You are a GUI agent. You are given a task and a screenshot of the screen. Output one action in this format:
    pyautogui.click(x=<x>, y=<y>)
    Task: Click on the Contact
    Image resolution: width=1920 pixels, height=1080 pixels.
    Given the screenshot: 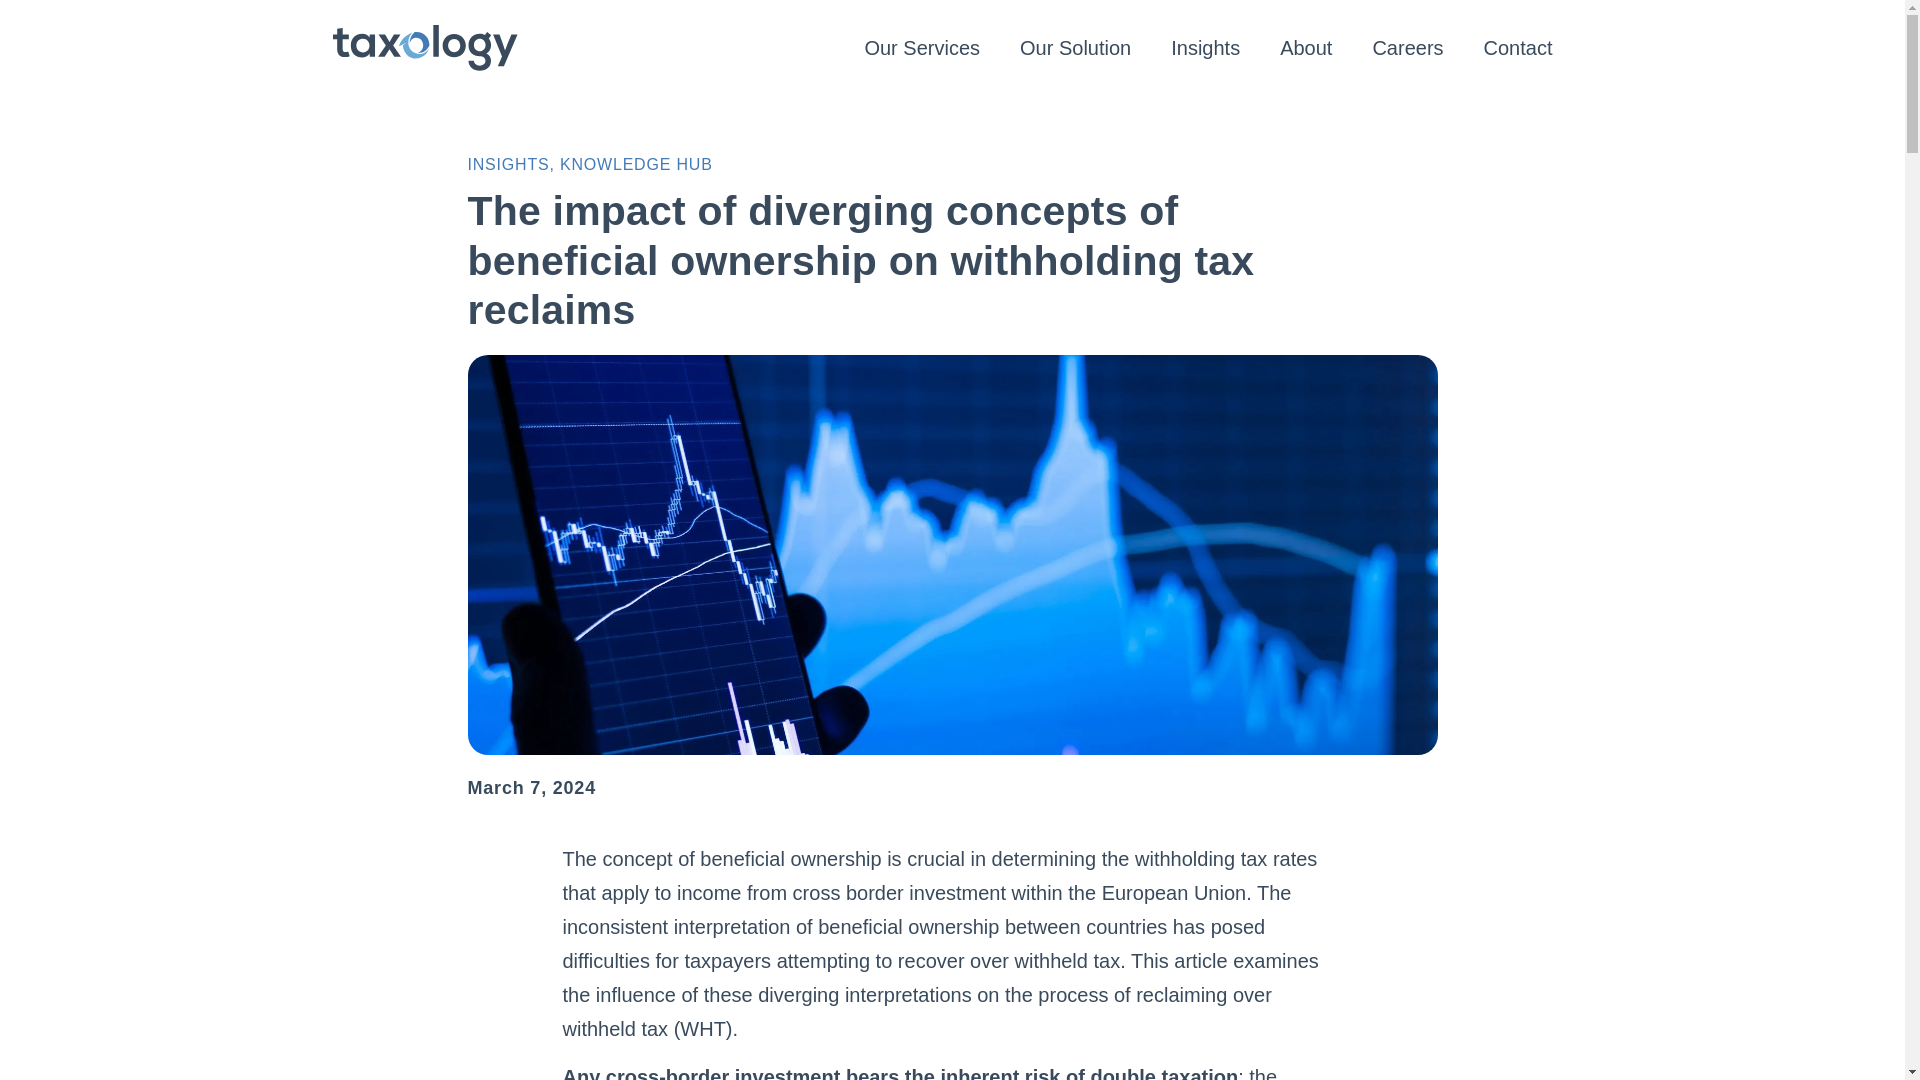 What is the action you would take?
    pyautogui.click(x=1518, y=48)
    